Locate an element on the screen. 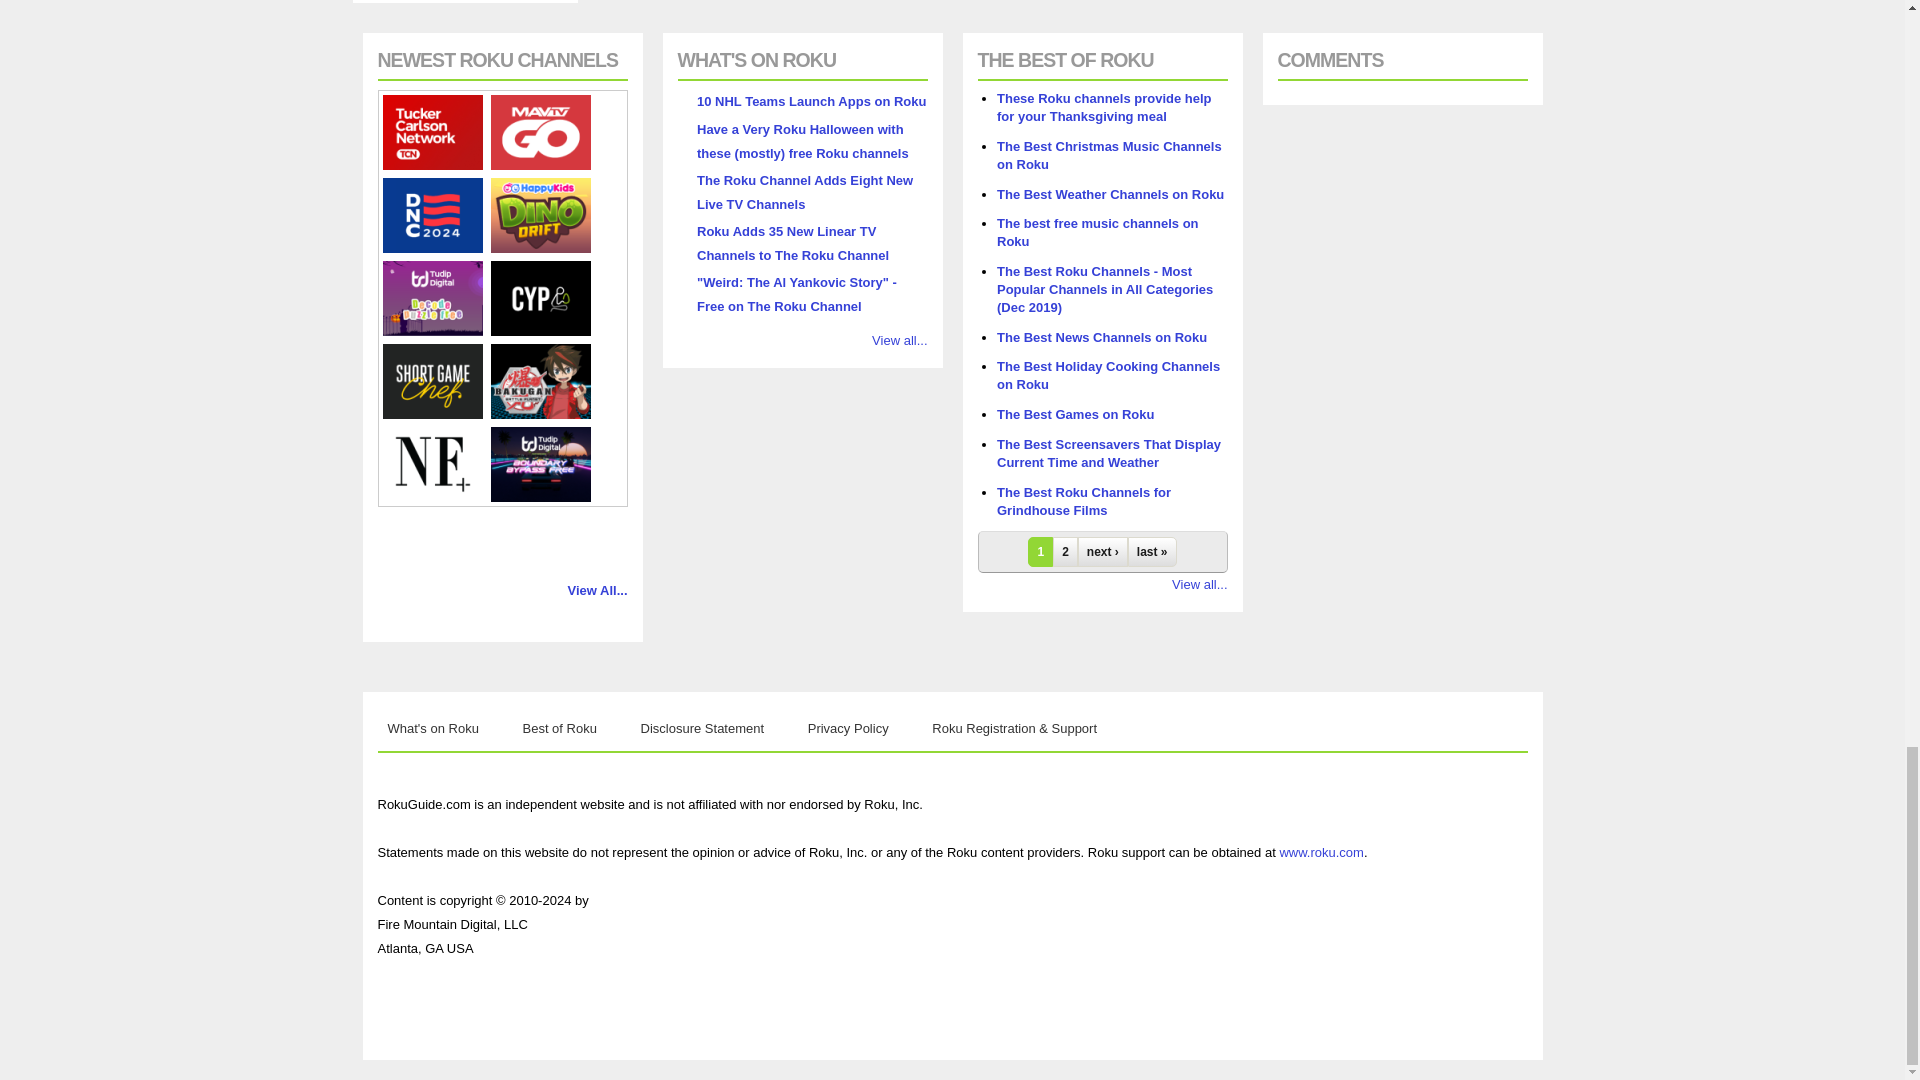 The height and width of the screenshot is (1080, 1920). Best of Roku is located at coordinates (559, 728).